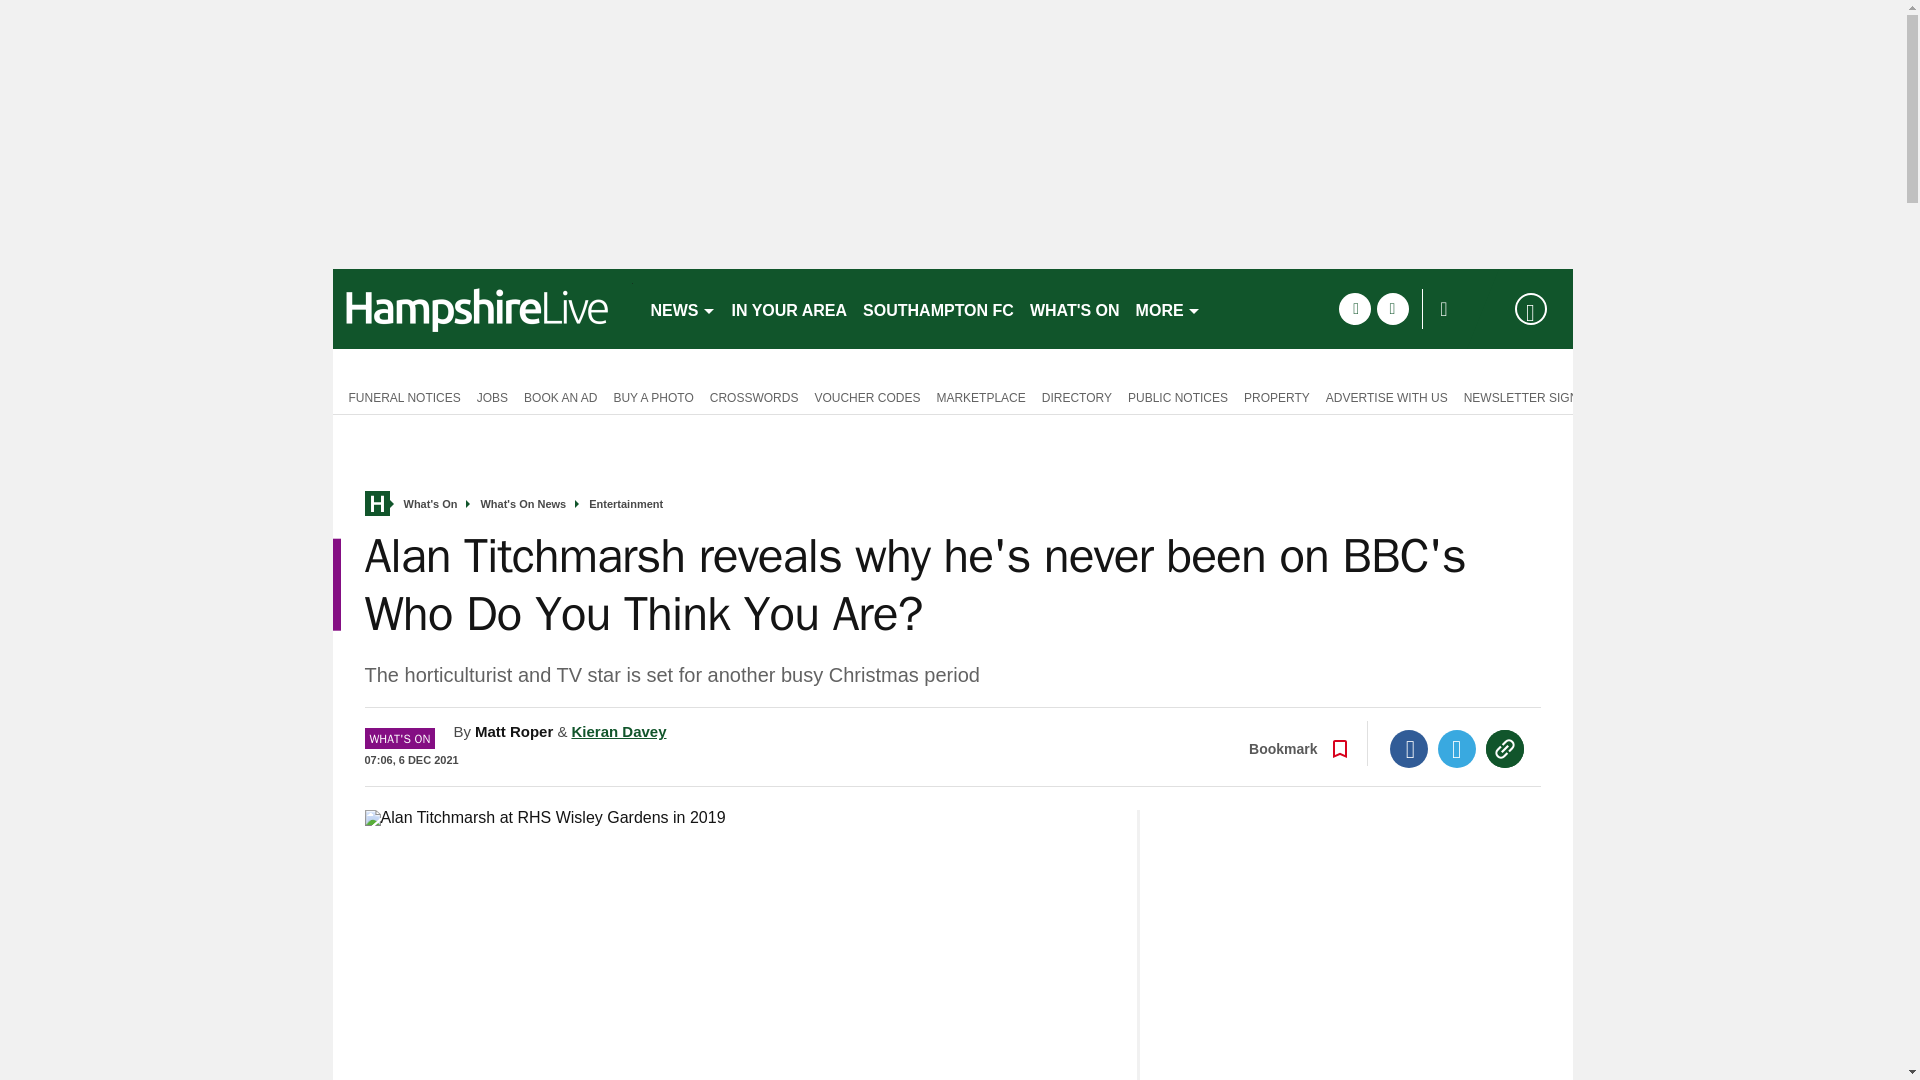 The height and width of the screenshot is (1080, 1920). I want to click on hampshirelive, so click(482, 308).